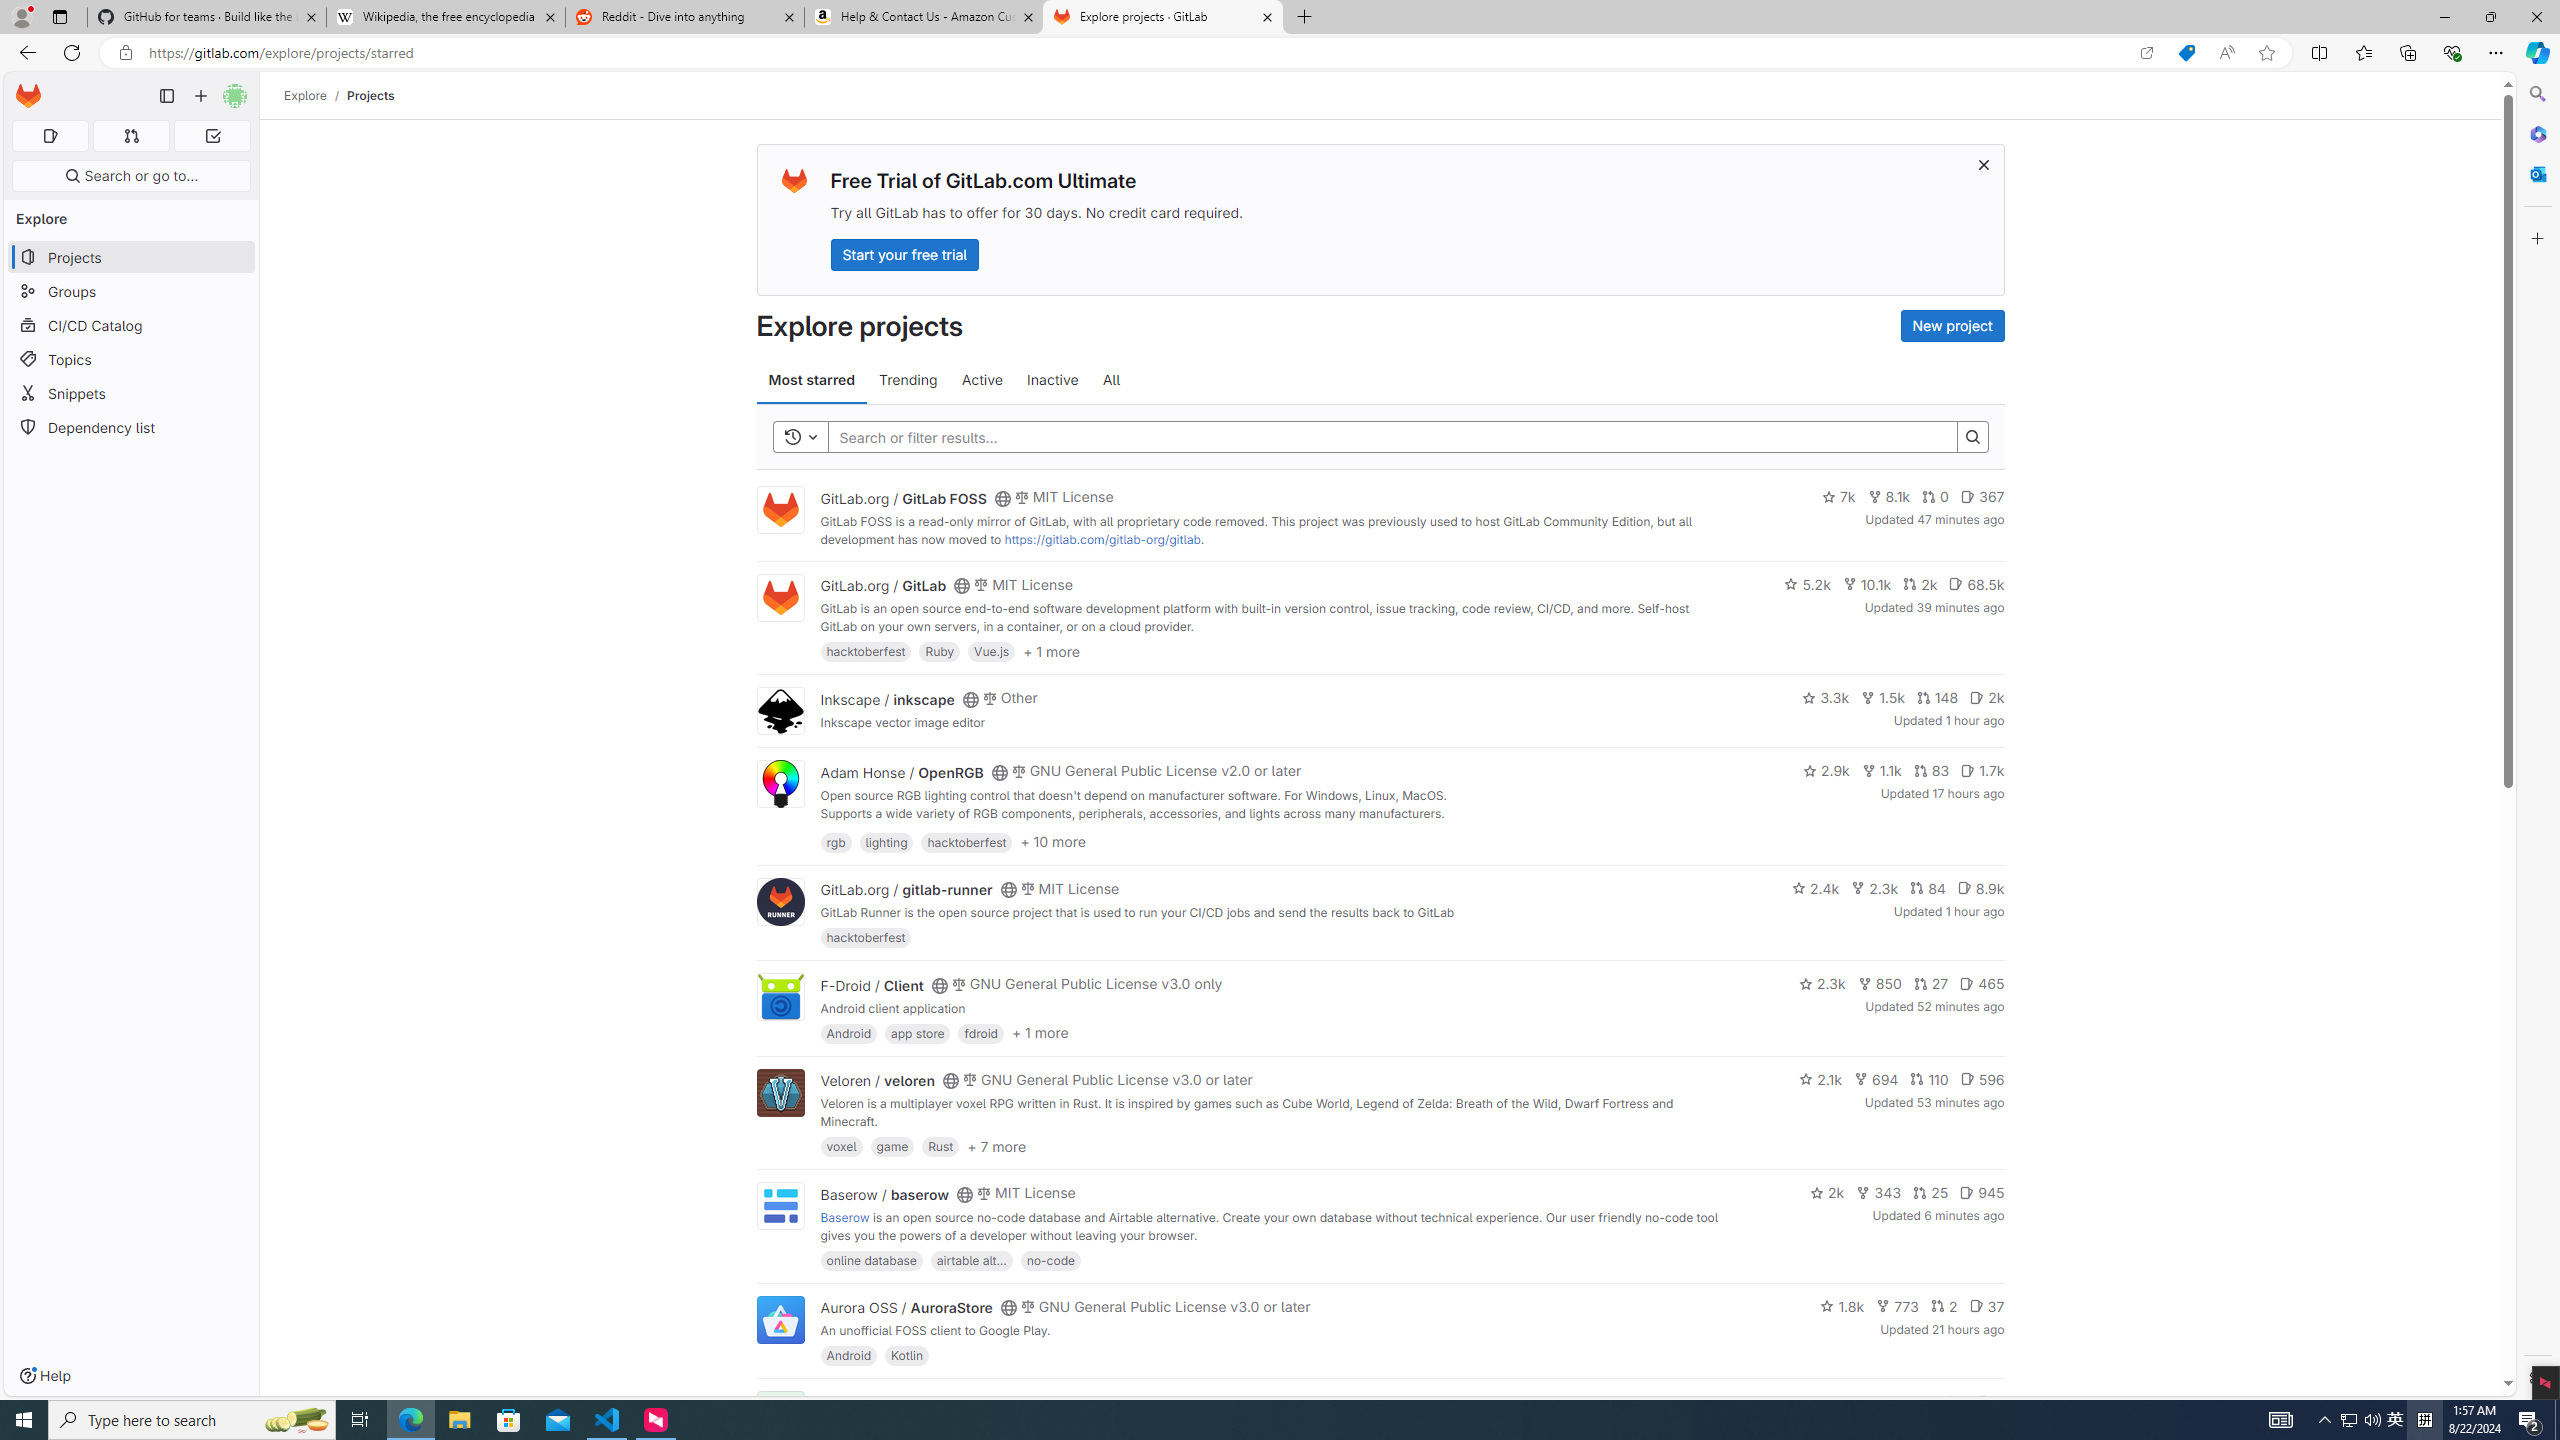 Image resolution: width=2560 pixels, height=1440 pixels. What do you see at coordinates (1876, 1079) in the screenshot?
I see `694` at bounding box center [1876, 1079].